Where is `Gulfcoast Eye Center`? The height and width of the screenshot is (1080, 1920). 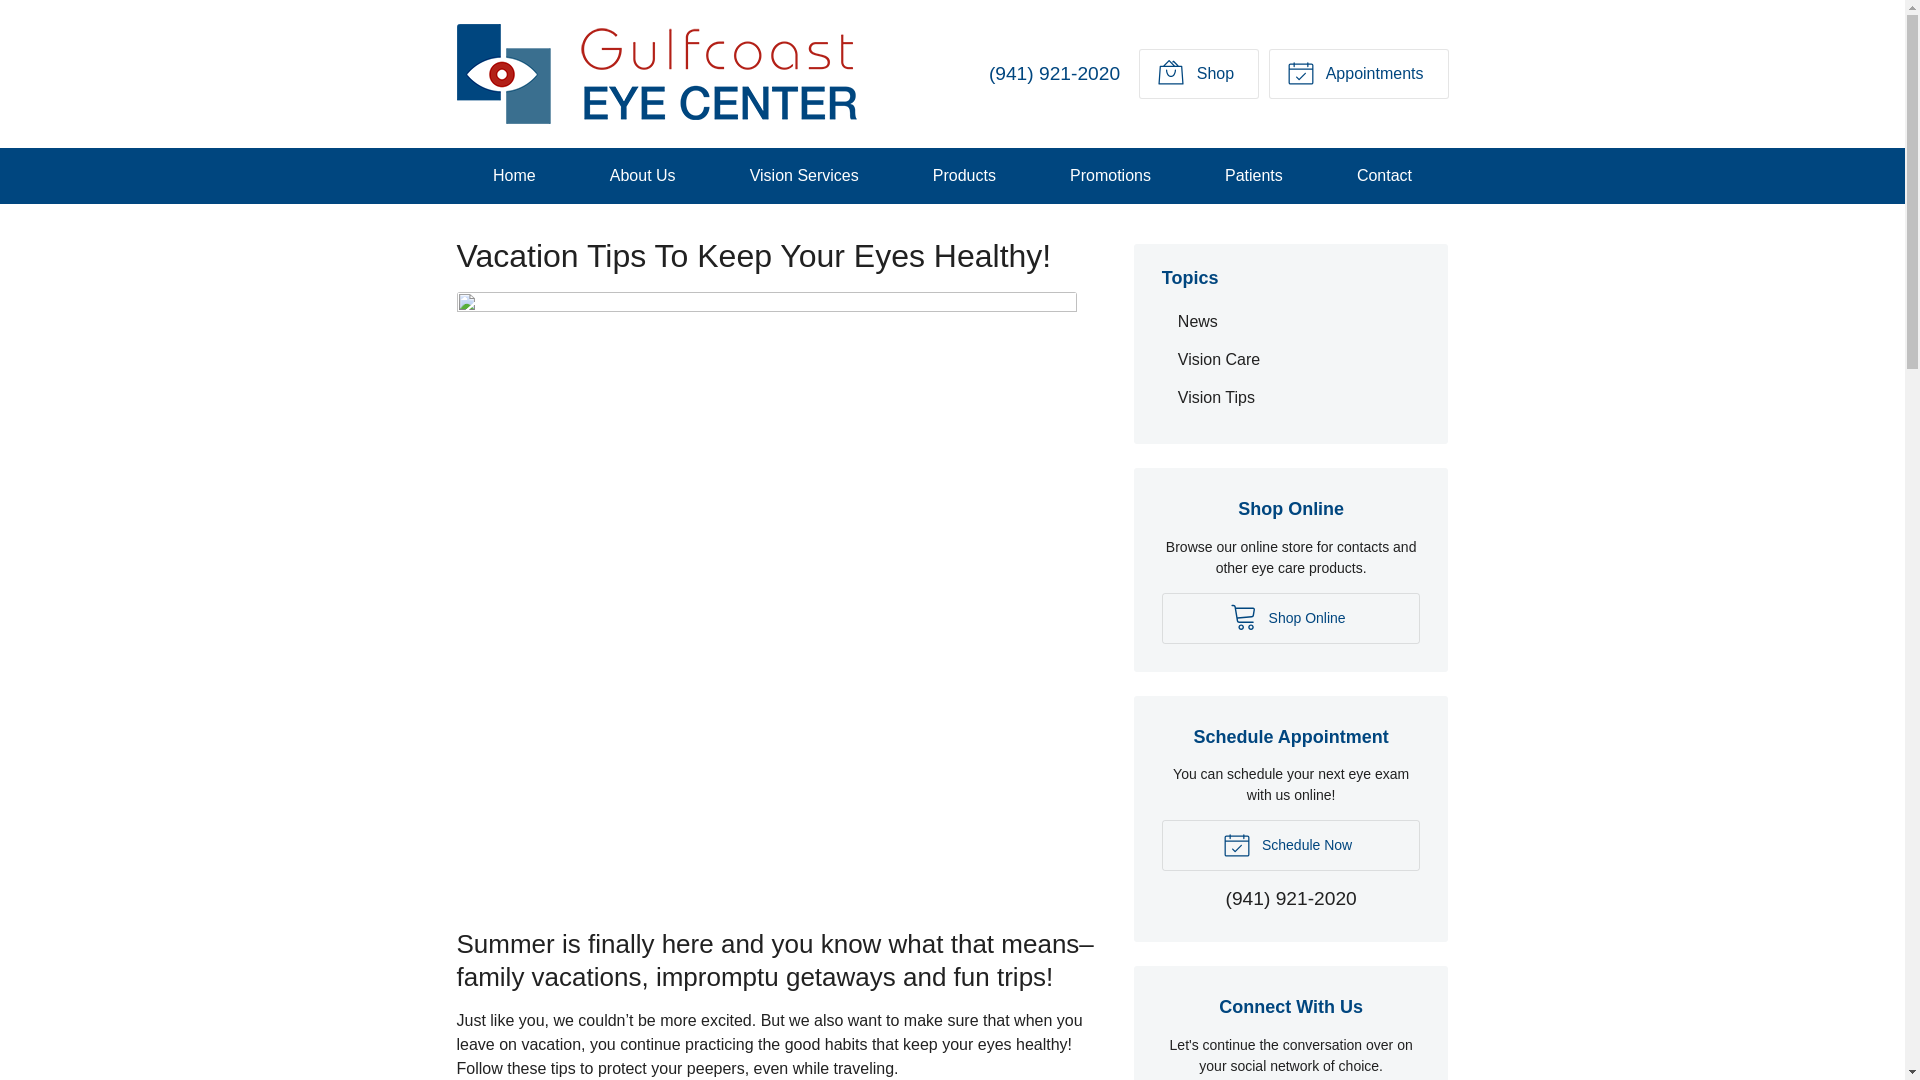 Gulfcoast Eye Center is located at coordinates (656, 74).